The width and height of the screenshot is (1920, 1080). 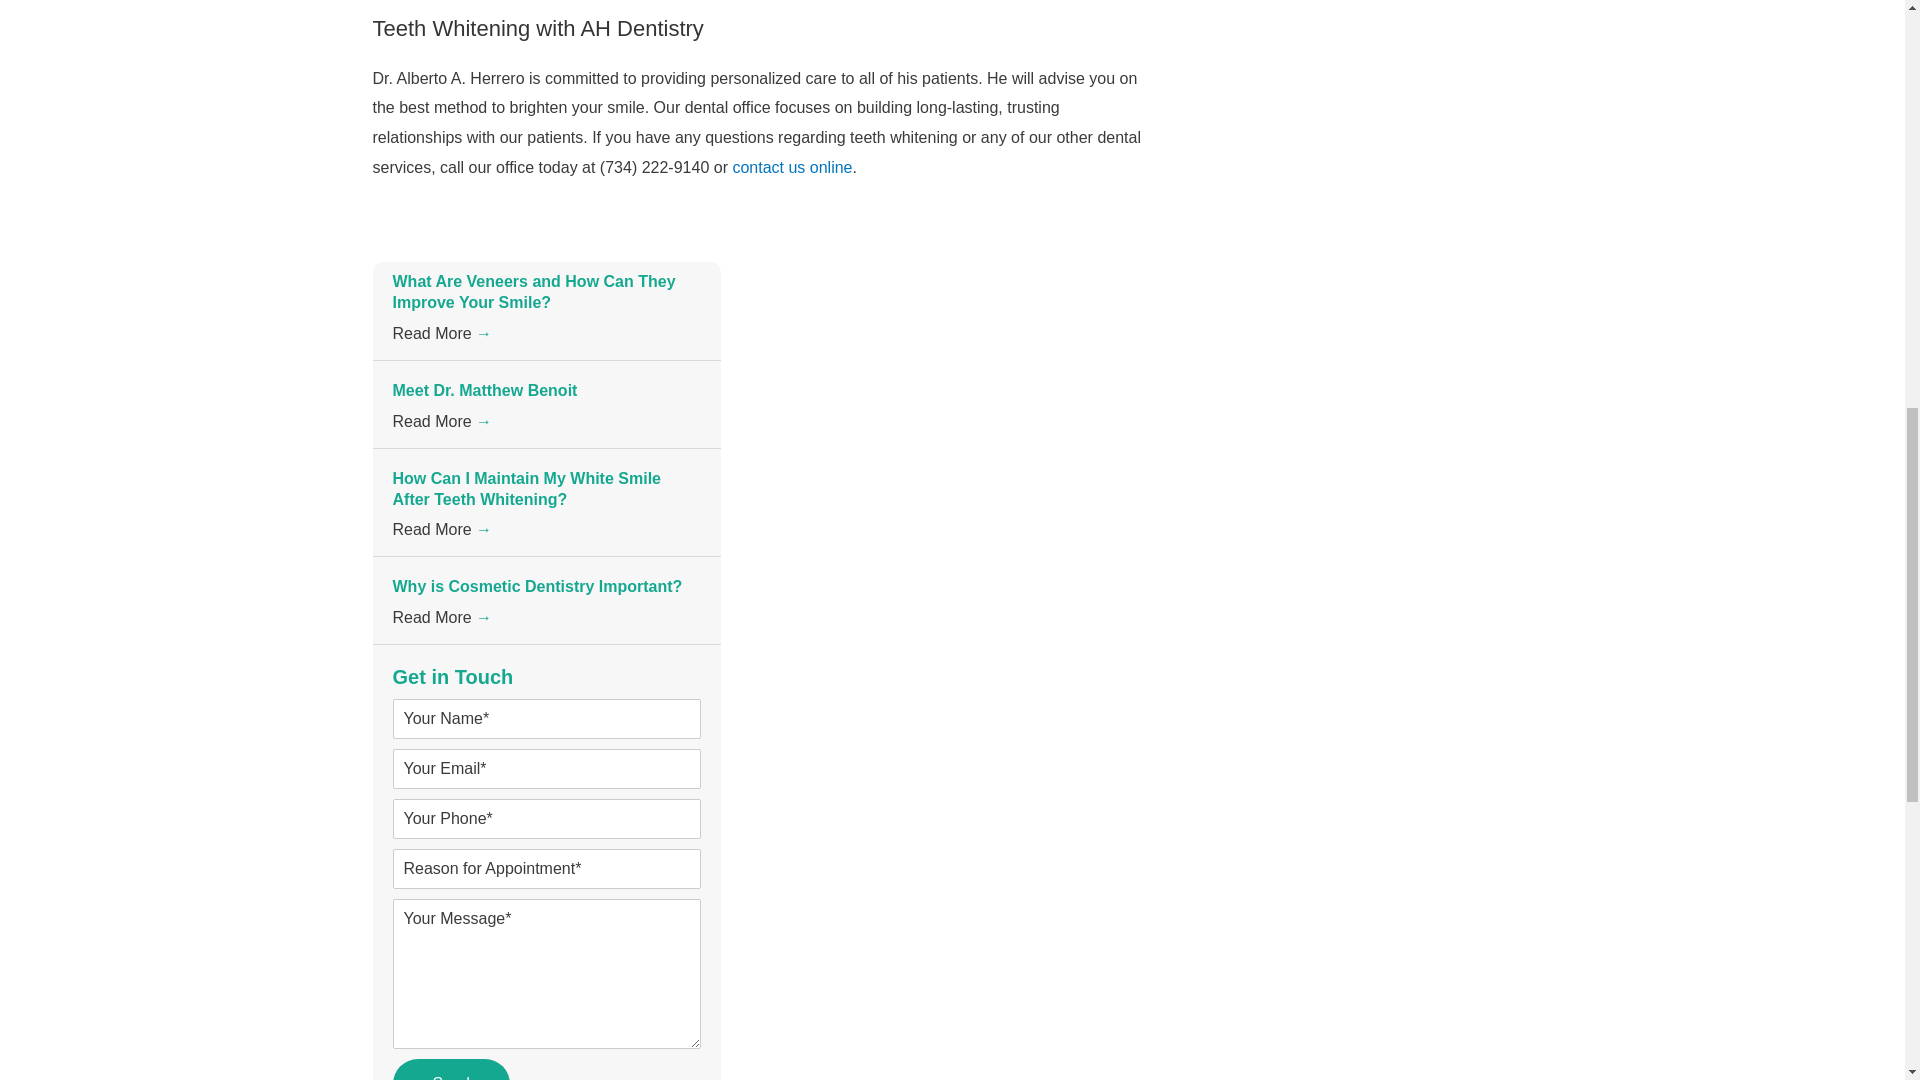 What do you see at coordinates (450, 1070) in the screenshot?
I see `Send` at bounding box center [450, 1070].